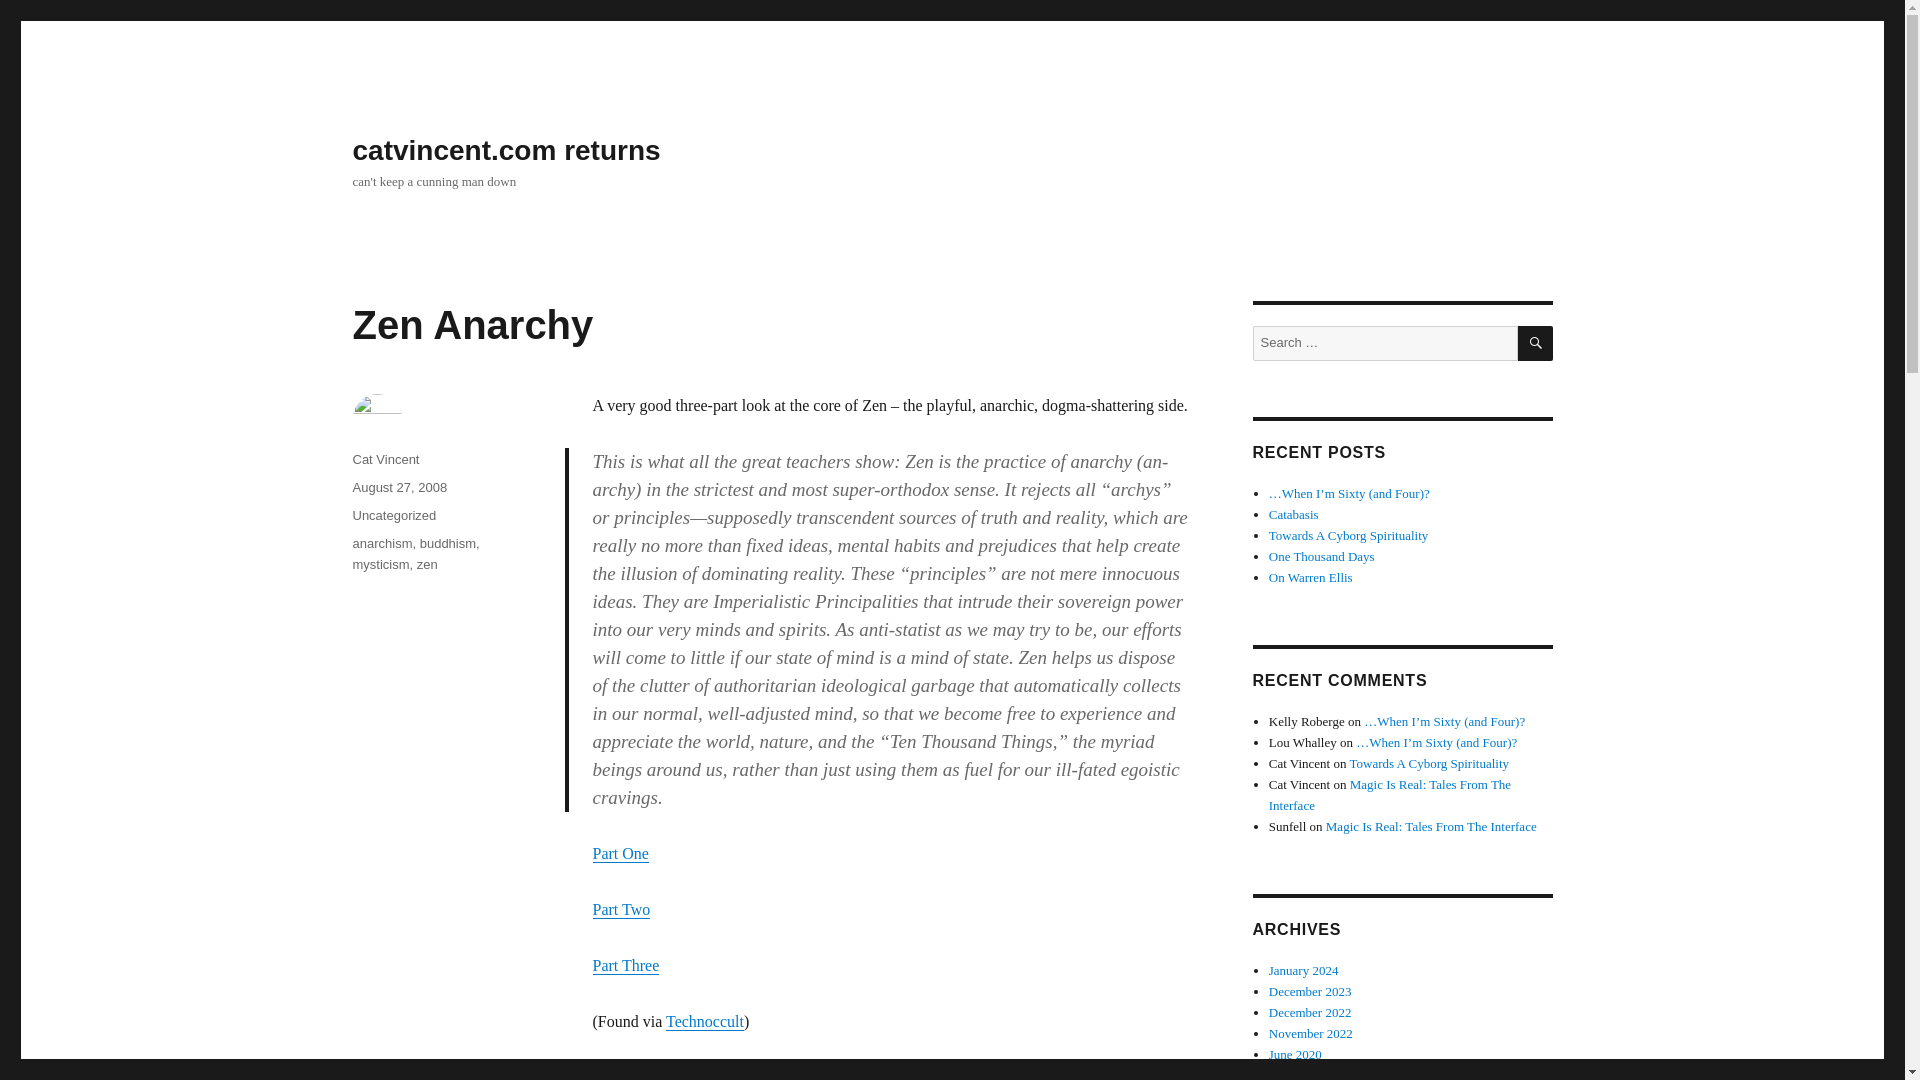 The width and height of the screenshot is (1920, 1080). I want to click on January 2024, so click(1304, 970).